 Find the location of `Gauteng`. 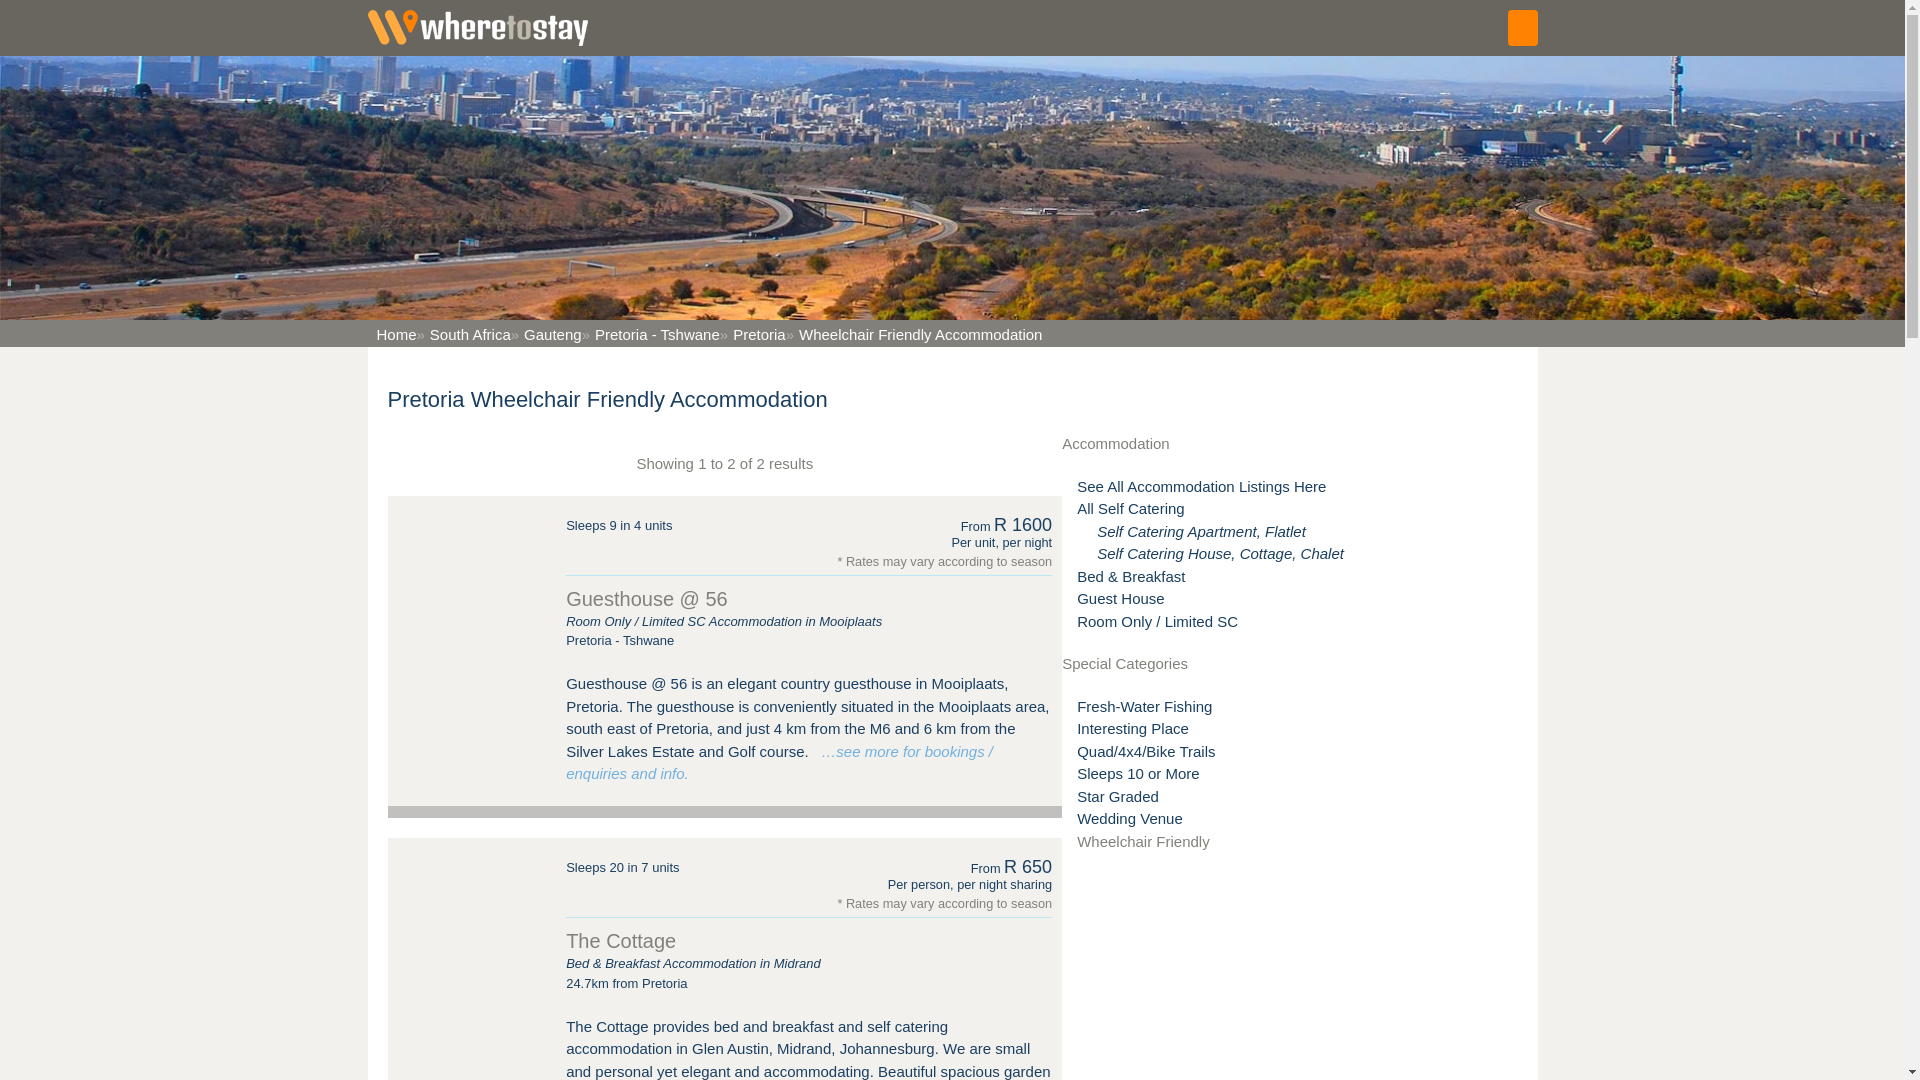

Gauteng is located at coordinates (546, 334).